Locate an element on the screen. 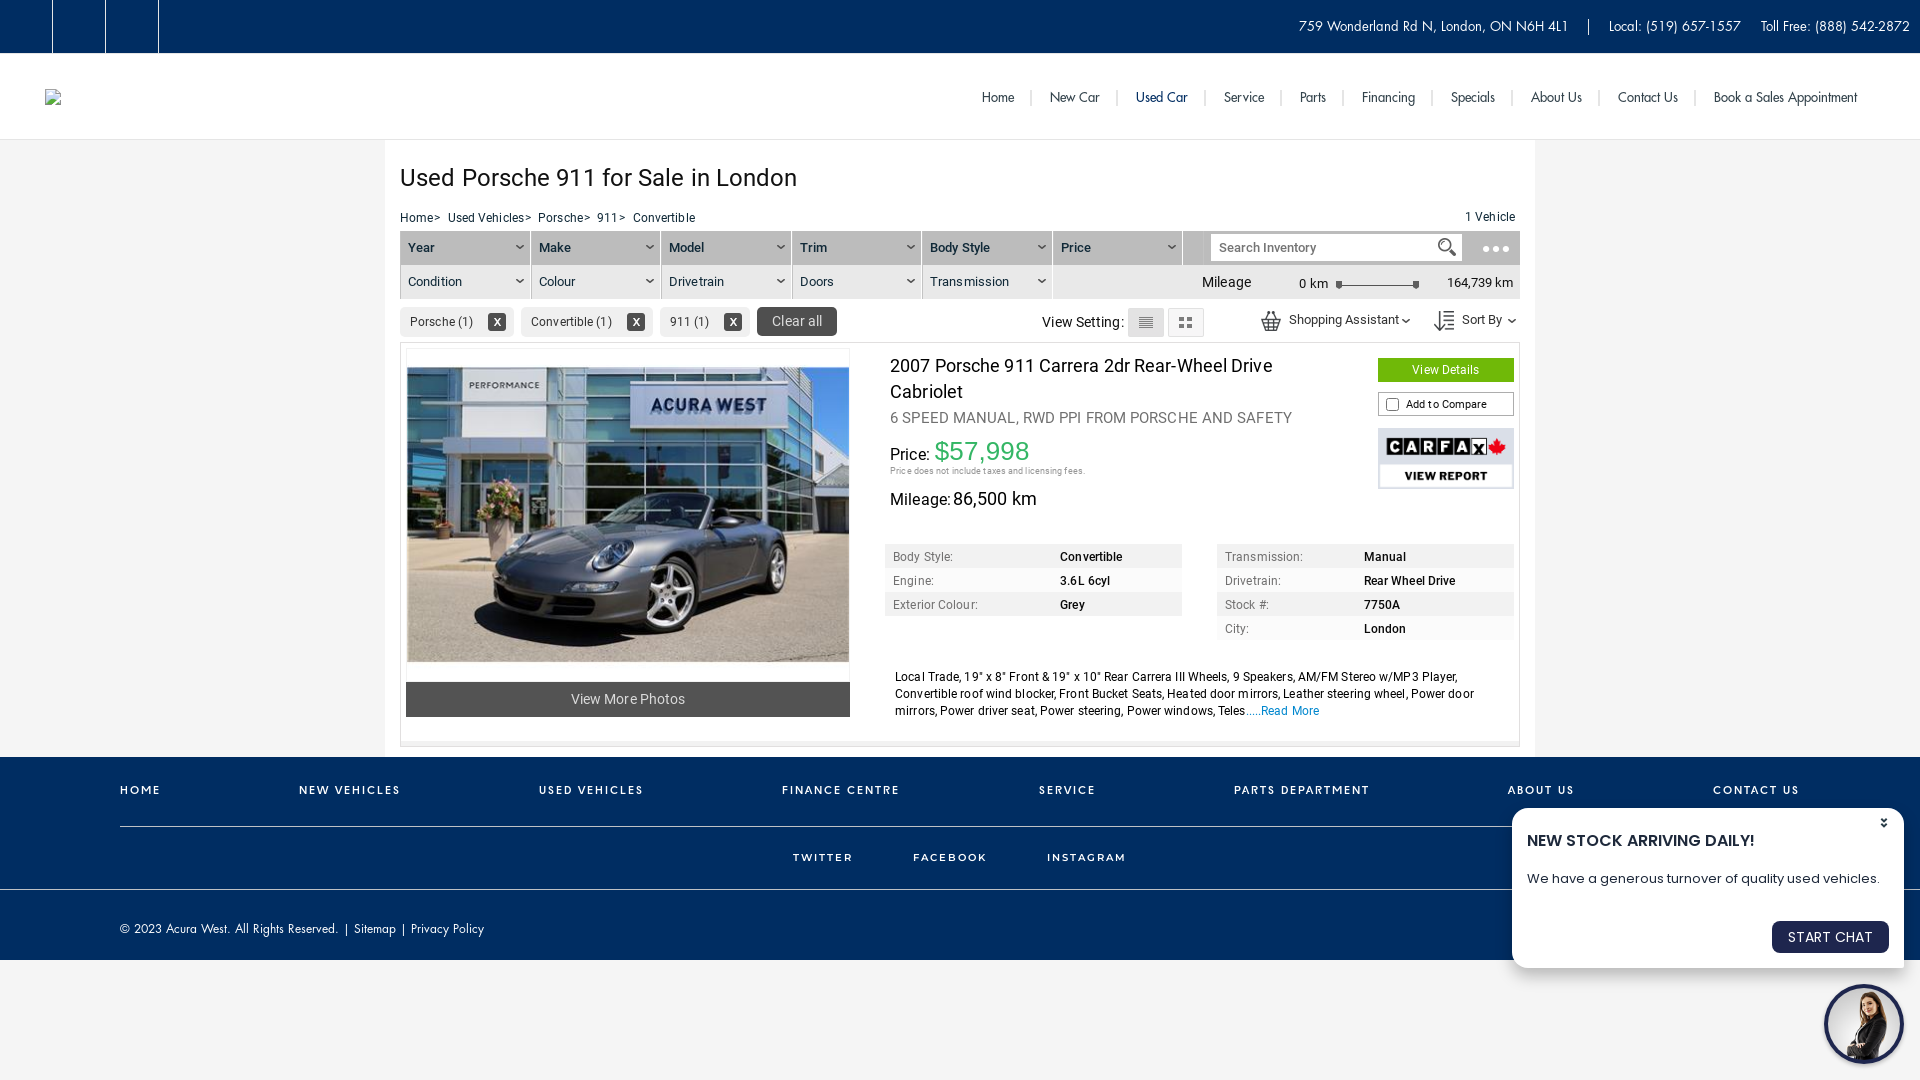 The image size is (1920, 1080). 2007 Porsche 911 Carrera 2dr Rear-Wheel Drive Cabriolet is located at coordinates (1082, 378).